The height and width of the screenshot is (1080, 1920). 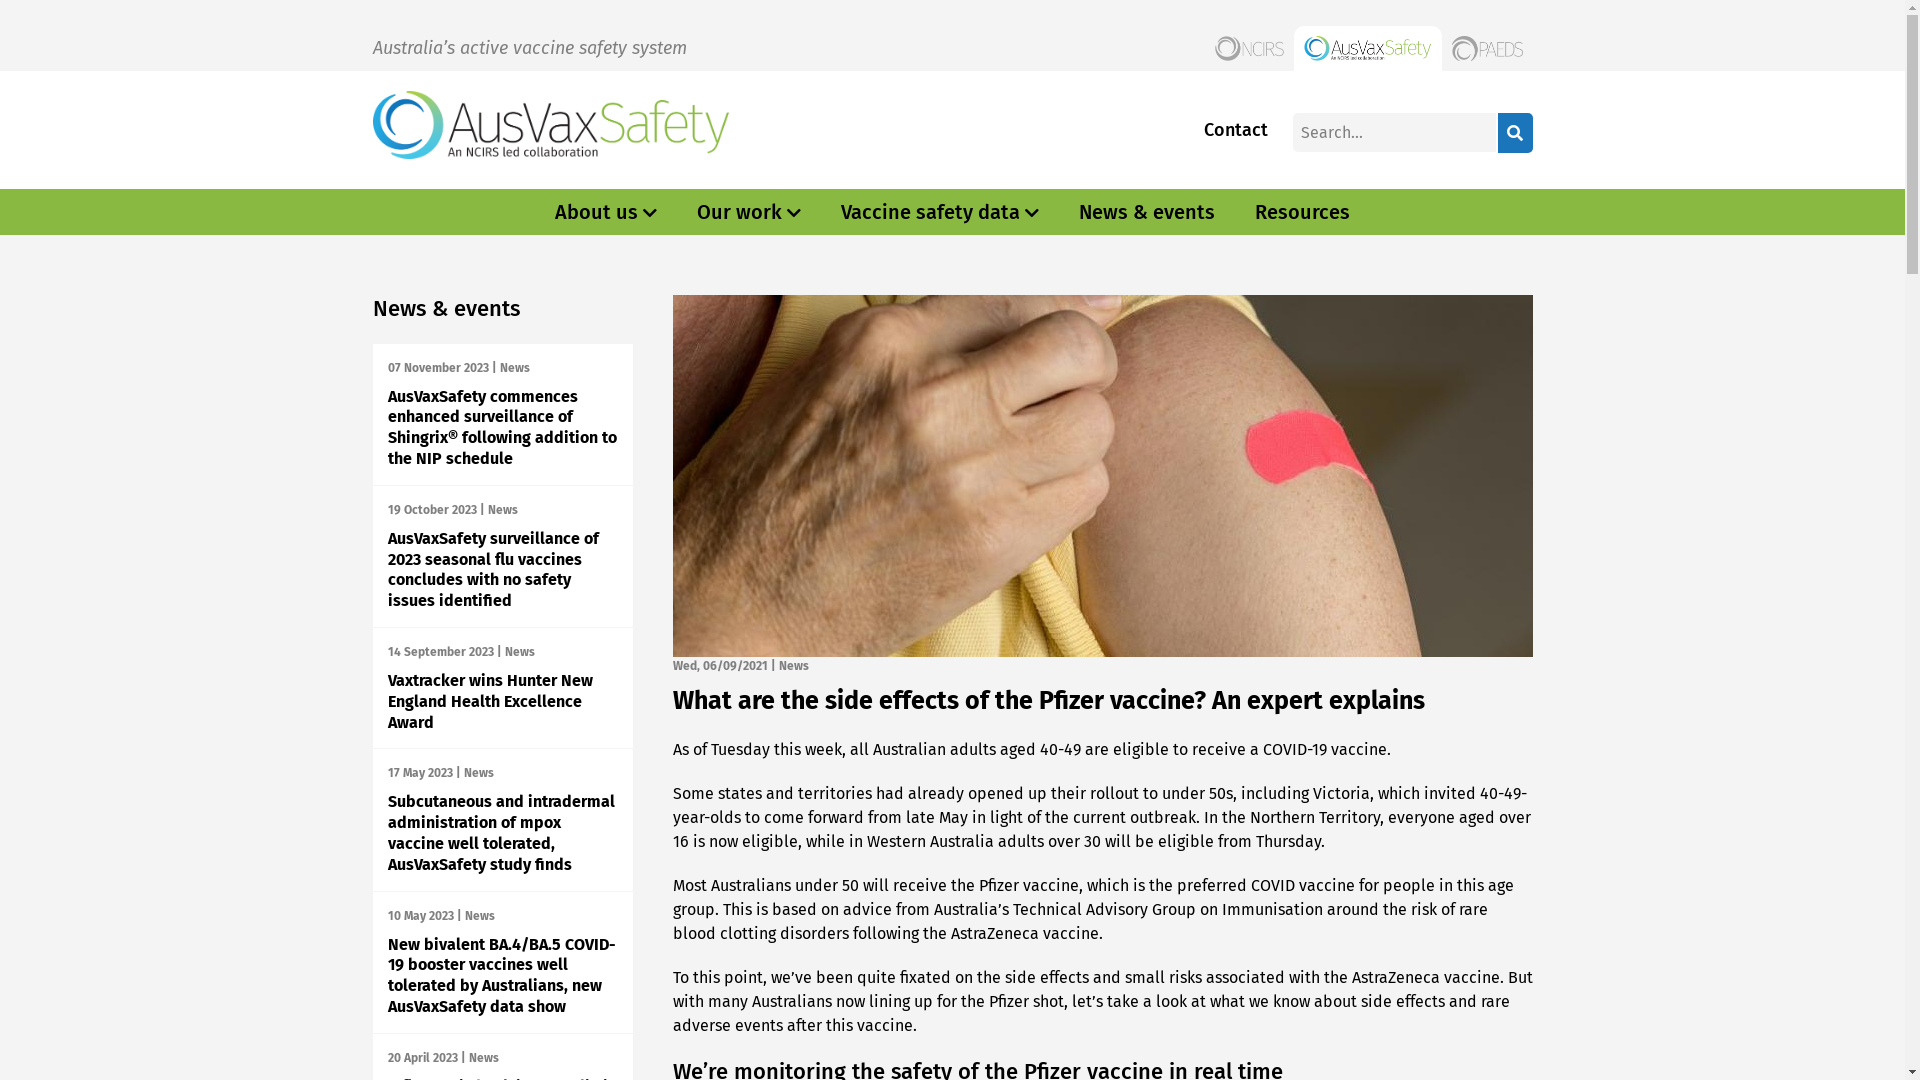 What do you see at coordinates (596, 212) in the screenshot?
I see `About us` at bounding box center [596, 212].